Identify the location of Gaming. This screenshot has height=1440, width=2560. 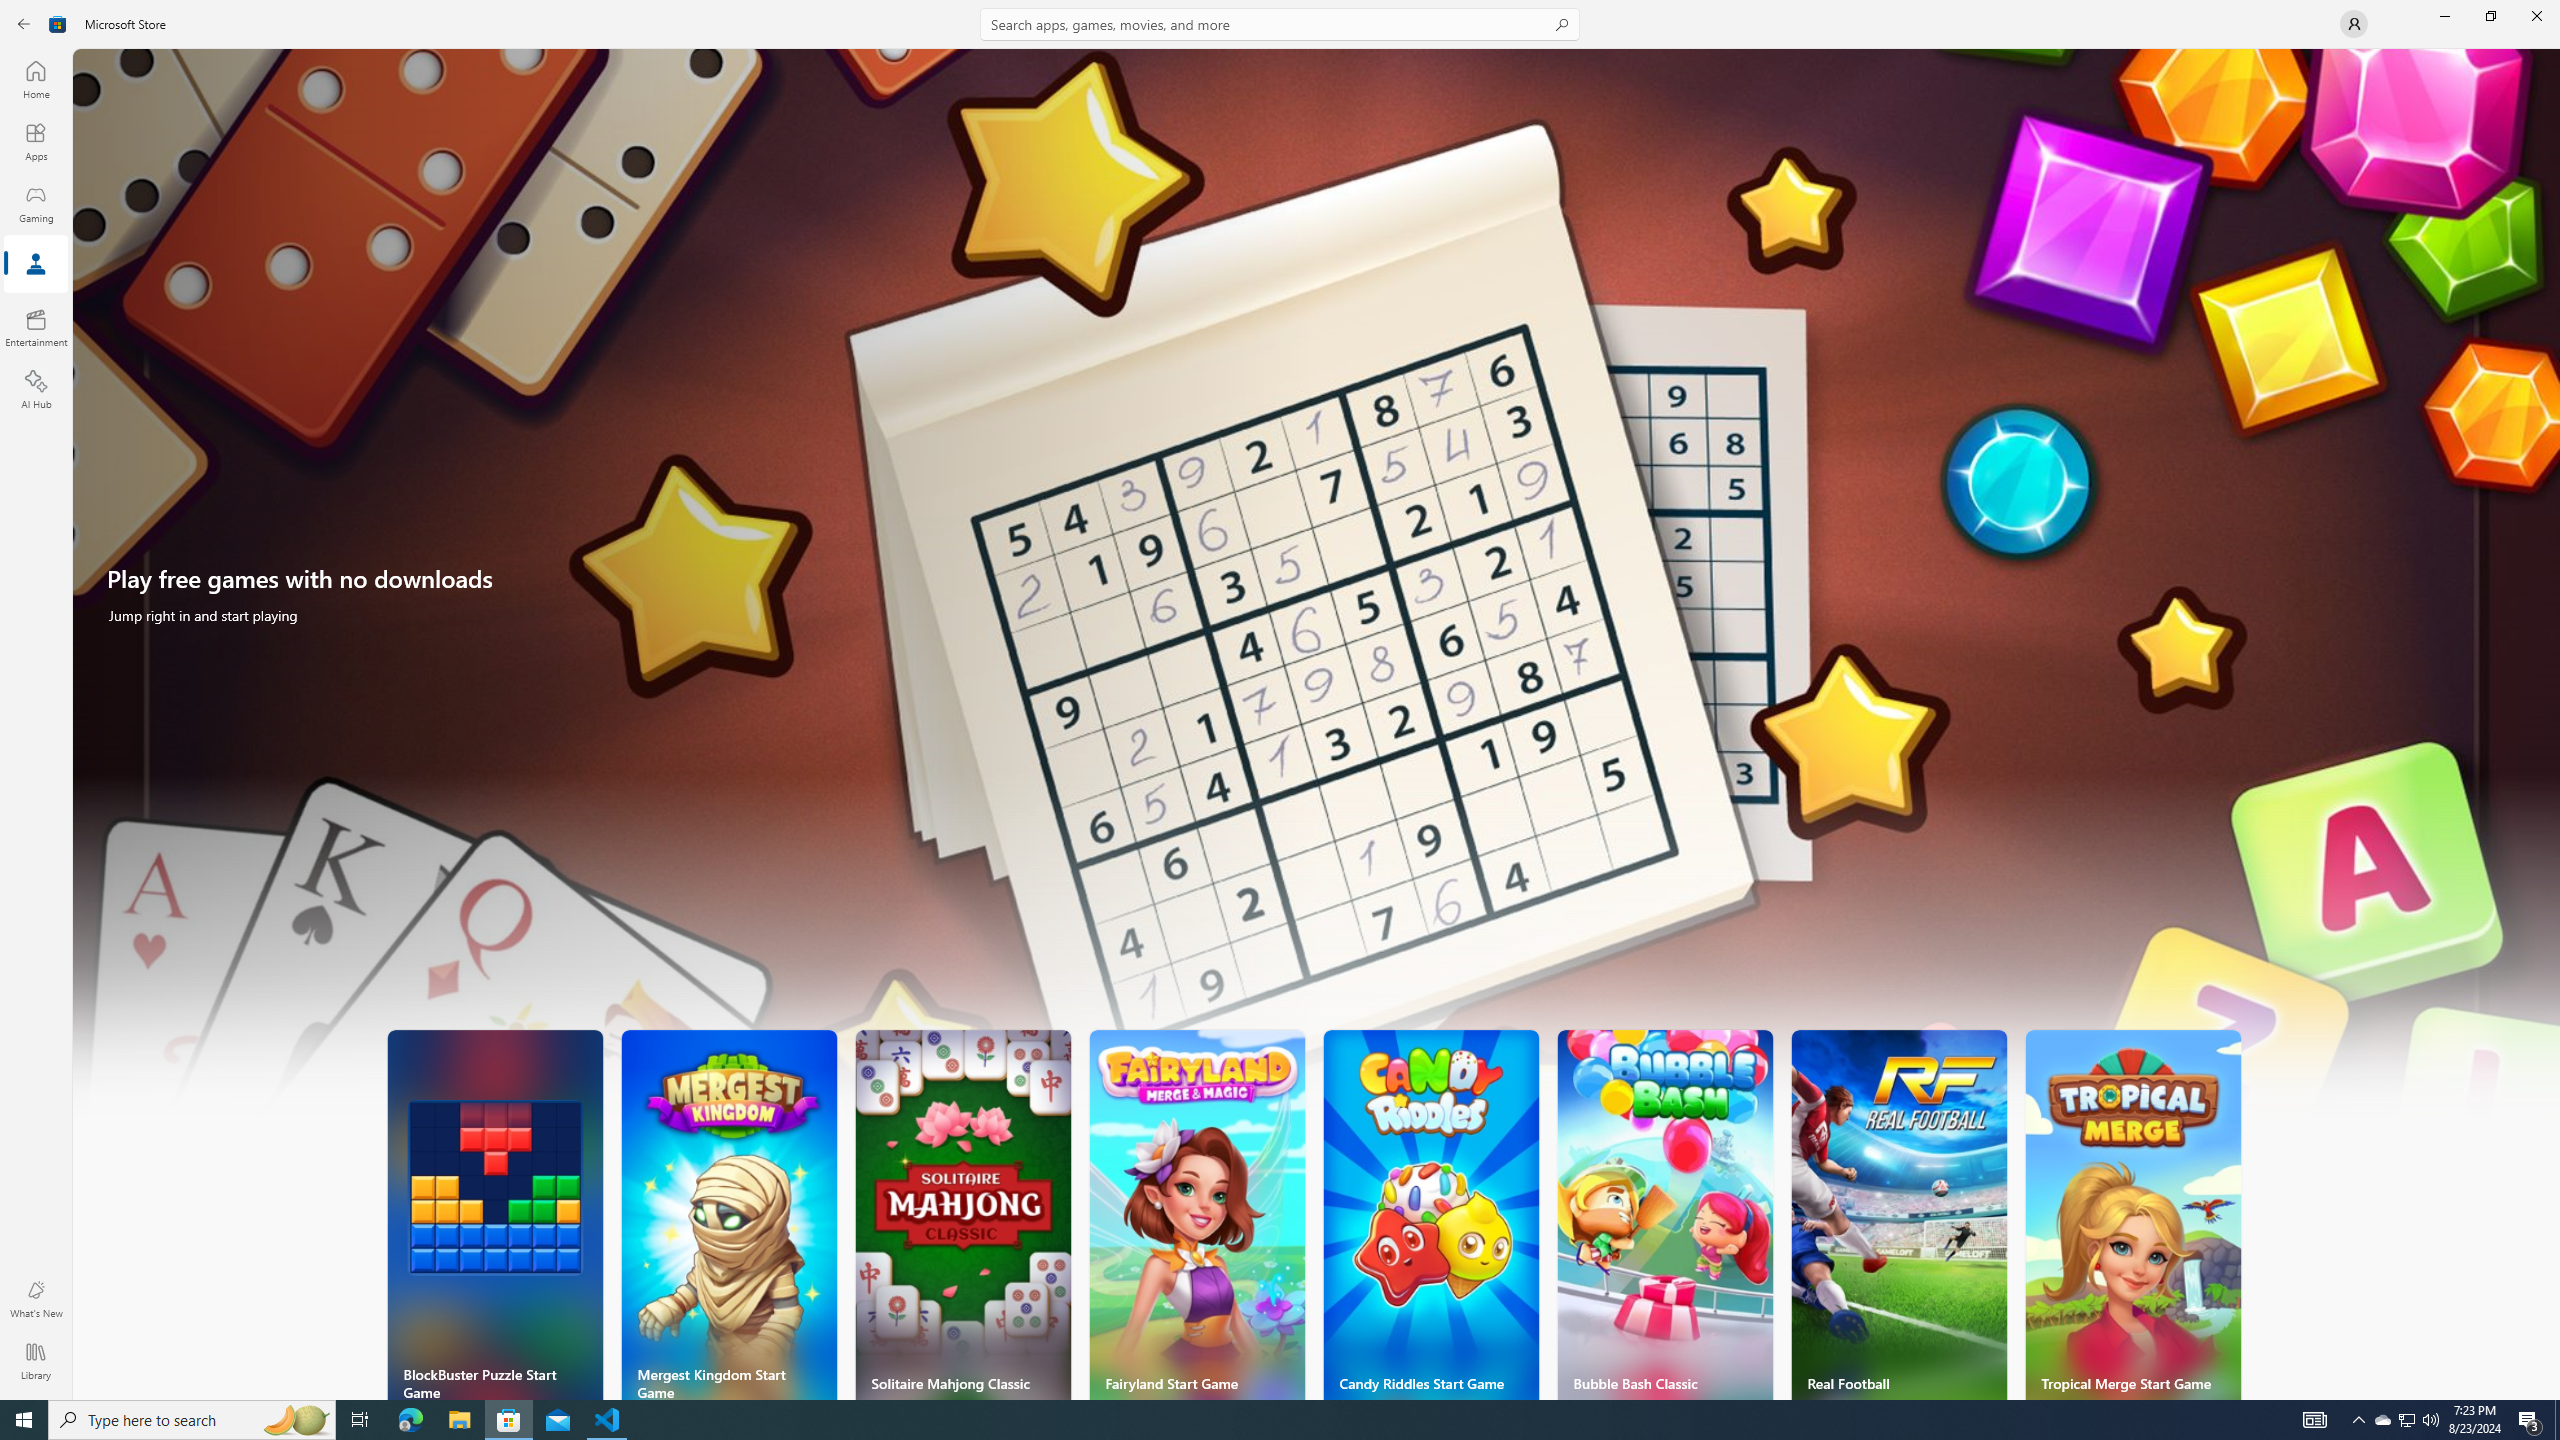
(36, 203).